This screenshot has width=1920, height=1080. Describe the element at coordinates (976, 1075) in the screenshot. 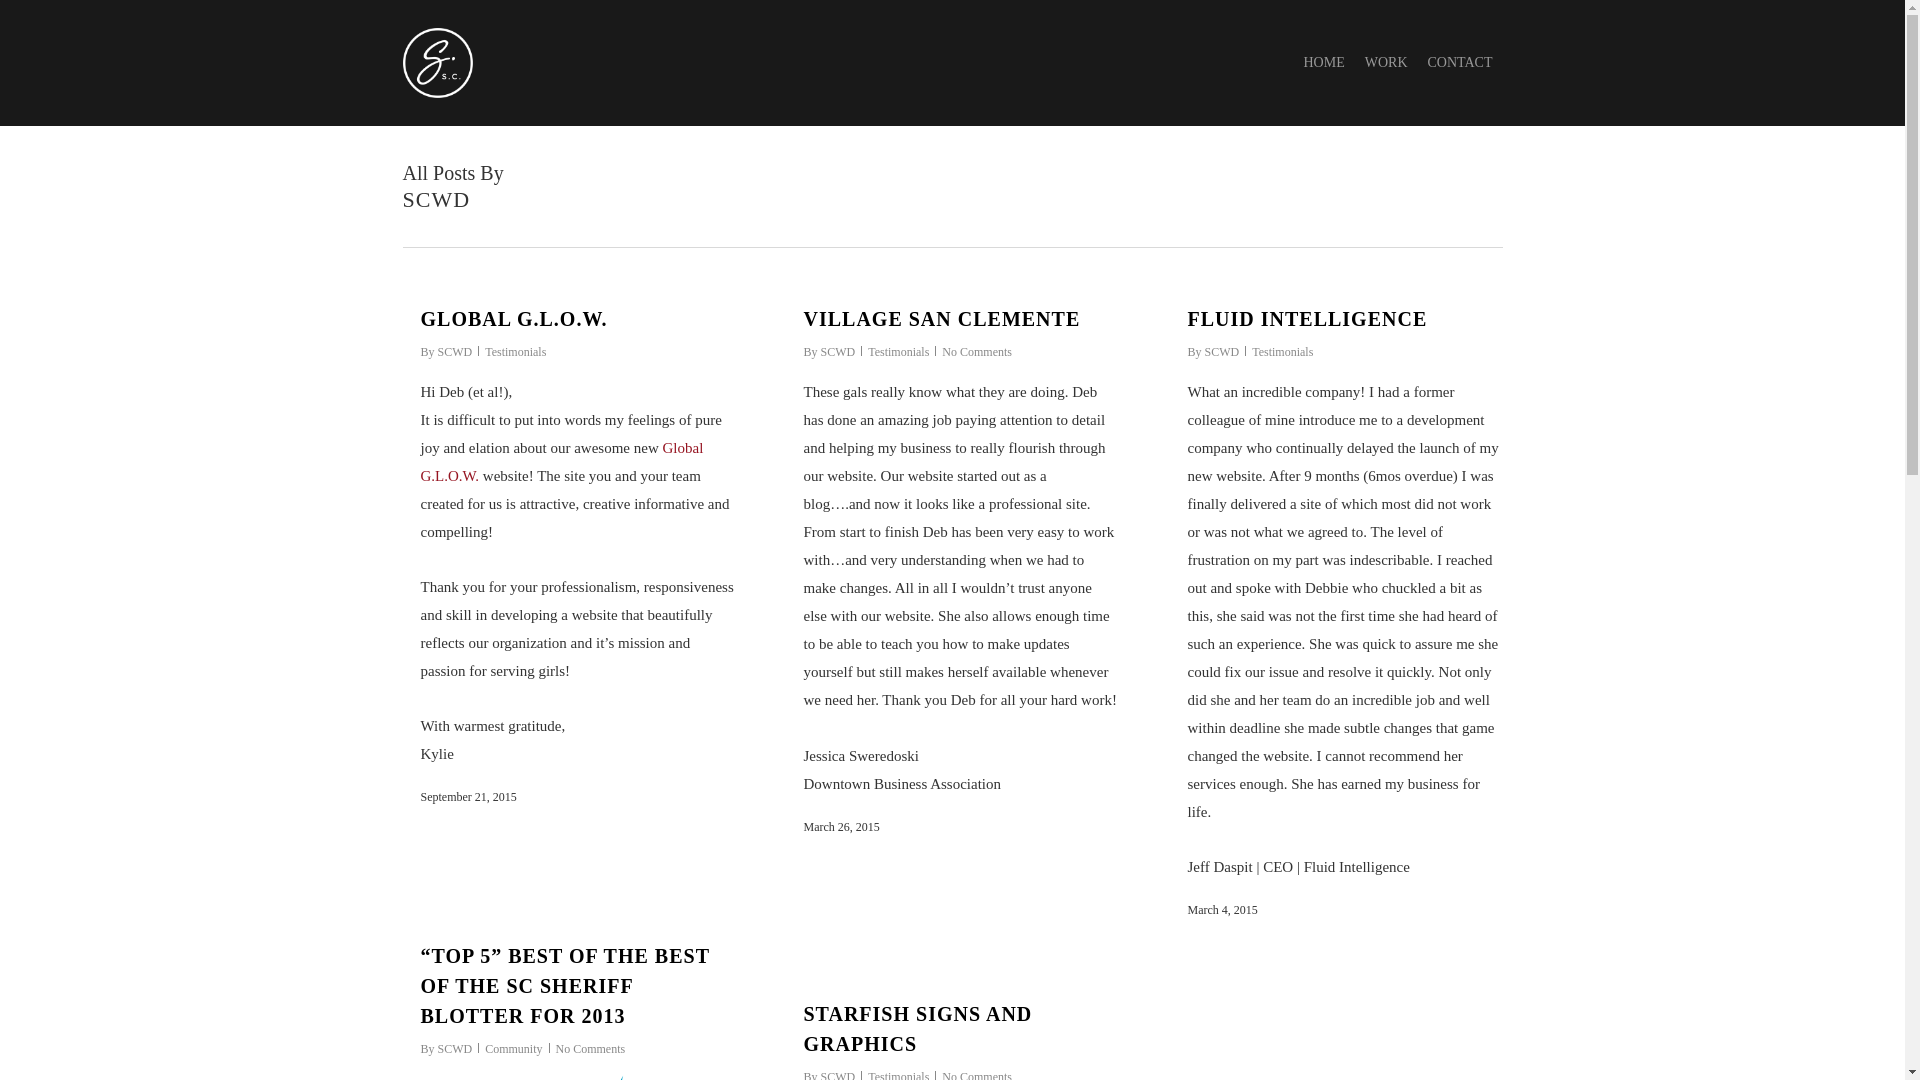

I see `No Comments` at that location.